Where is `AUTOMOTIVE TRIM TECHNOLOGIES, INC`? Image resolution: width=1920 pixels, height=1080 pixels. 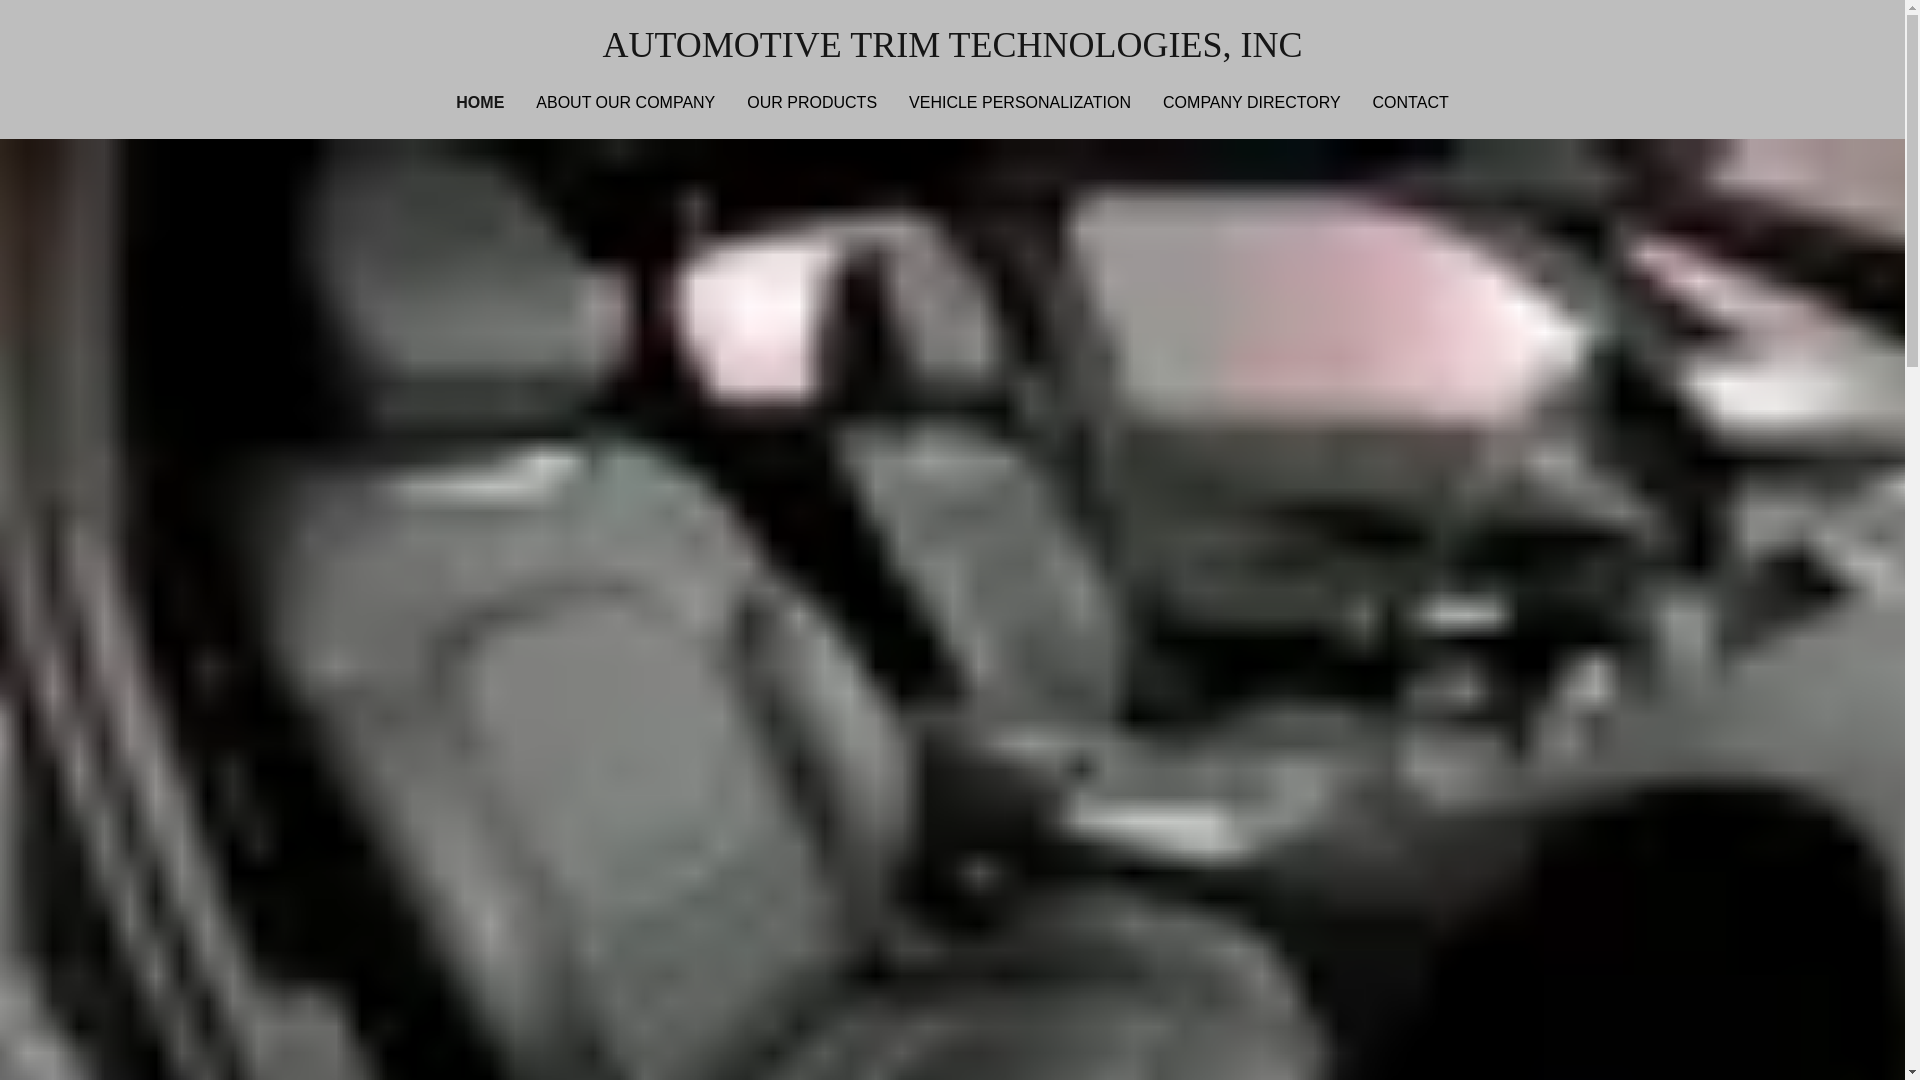
AUTOMOTIVE TRIM TECHNOLOGIES, INC is located at coordinates (952, 44).